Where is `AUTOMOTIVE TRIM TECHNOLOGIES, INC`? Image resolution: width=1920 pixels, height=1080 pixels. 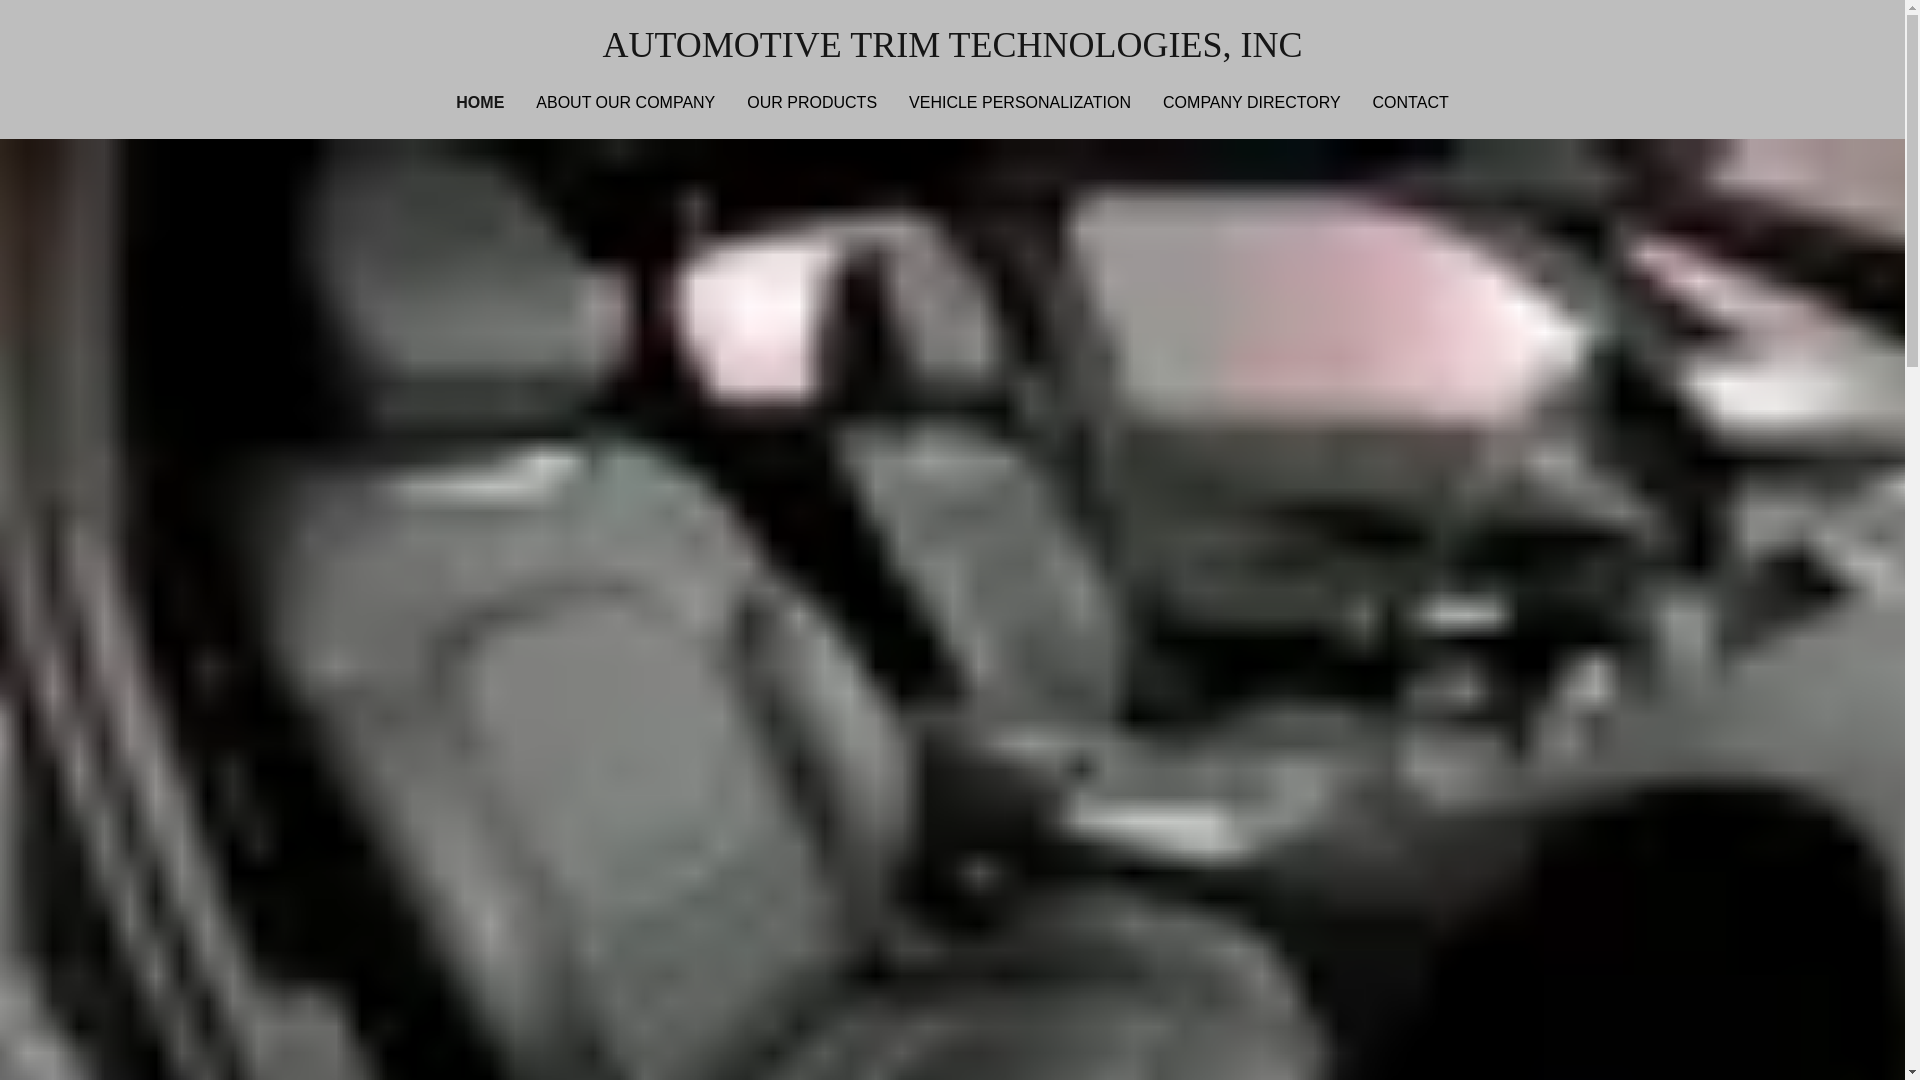
AUTOMOTIVE TRIM TECHNOLOGIES, INC is located at coordinates (952, 44).